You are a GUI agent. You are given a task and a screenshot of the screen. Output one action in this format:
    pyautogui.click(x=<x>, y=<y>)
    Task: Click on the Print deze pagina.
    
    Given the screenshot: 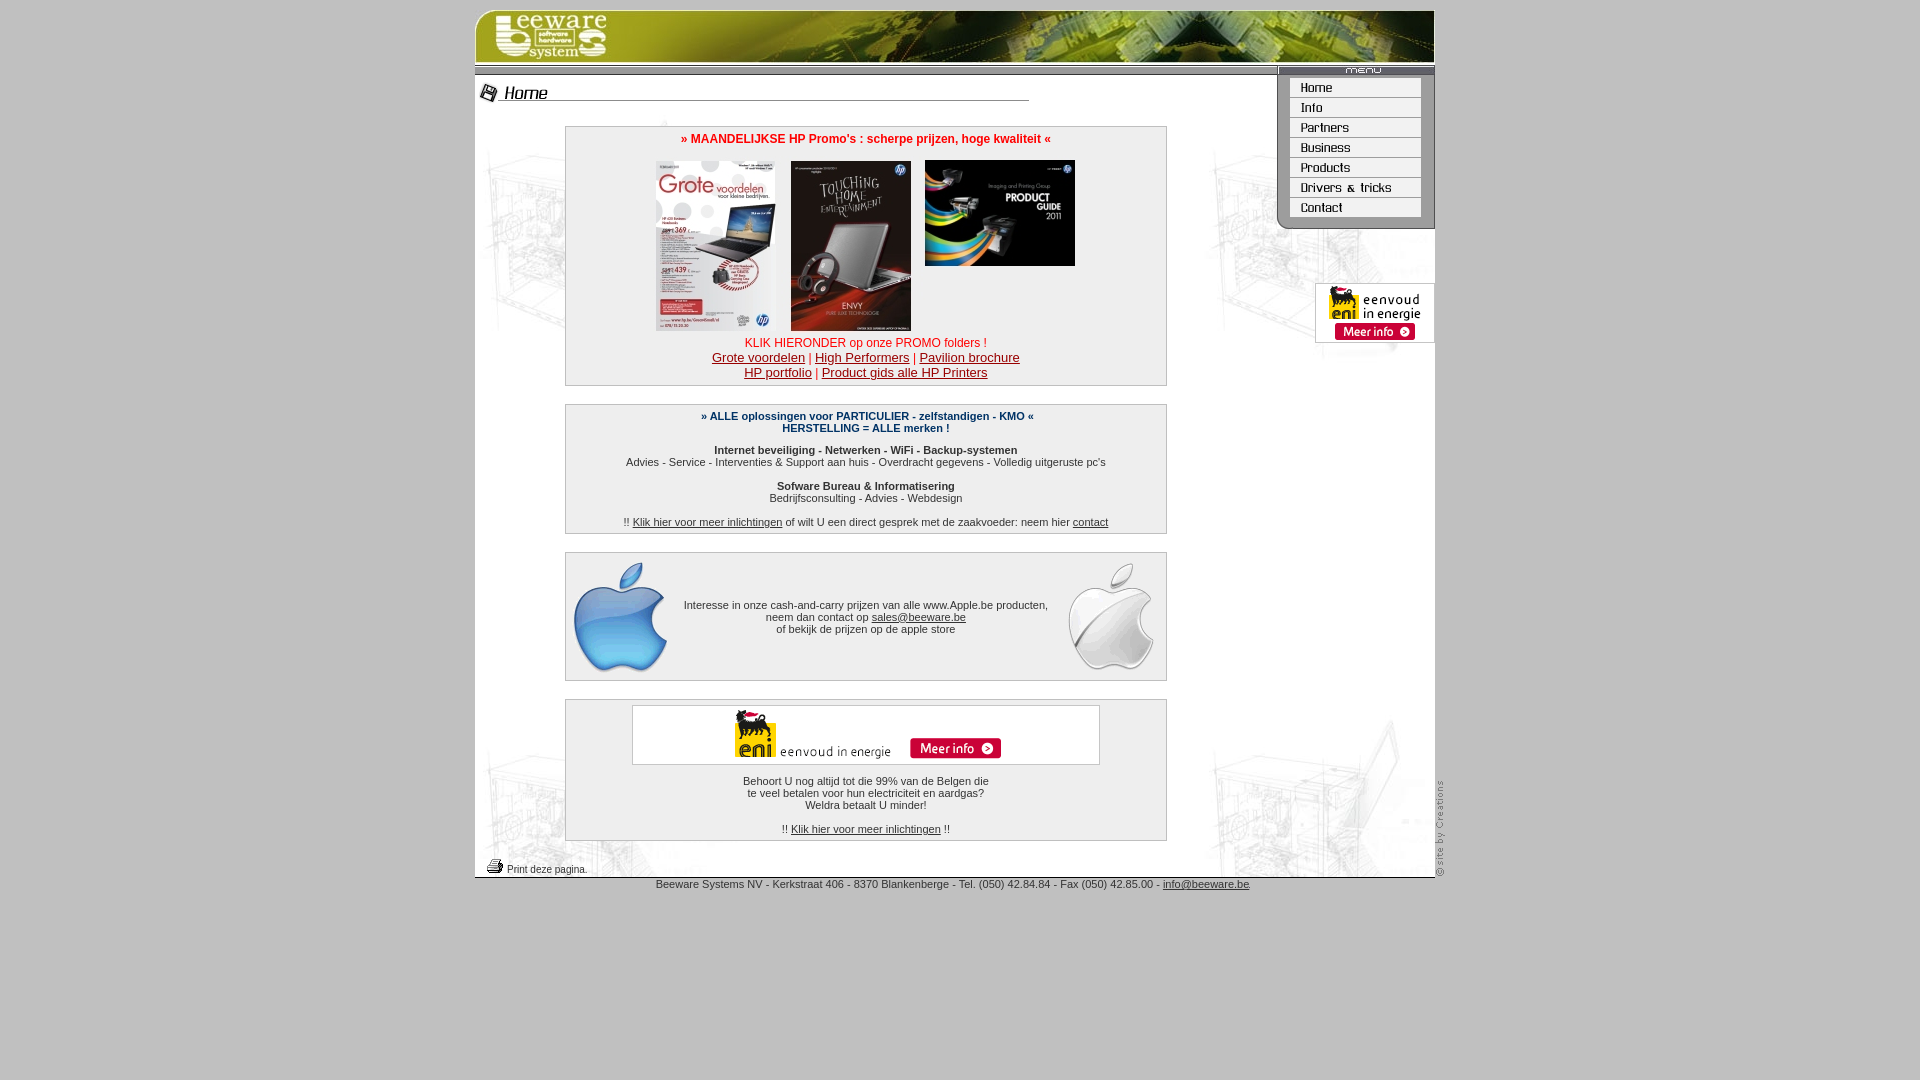 What is the action you would take?
    pyautogui.click(x=547, y=870)
    